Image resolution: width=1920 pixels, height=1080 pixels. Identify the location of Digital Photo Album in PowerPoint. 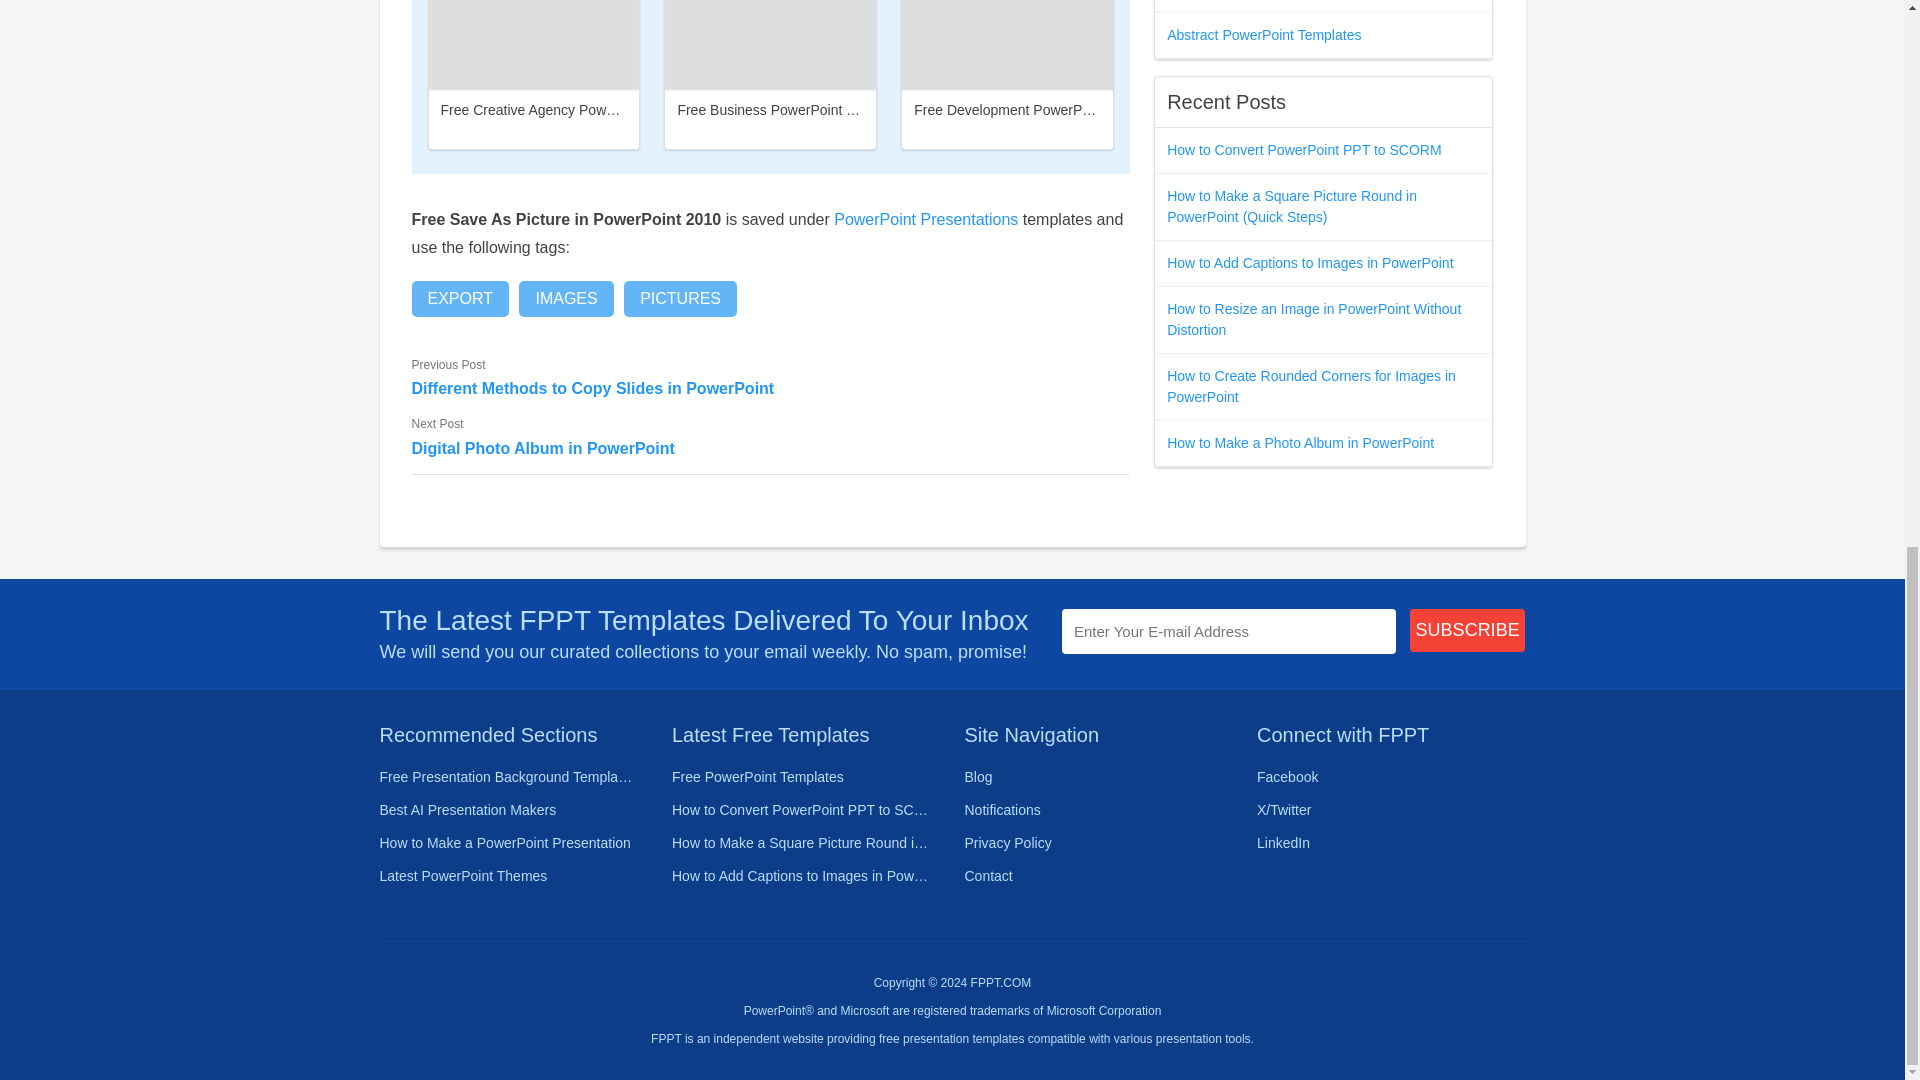
(771, 448).